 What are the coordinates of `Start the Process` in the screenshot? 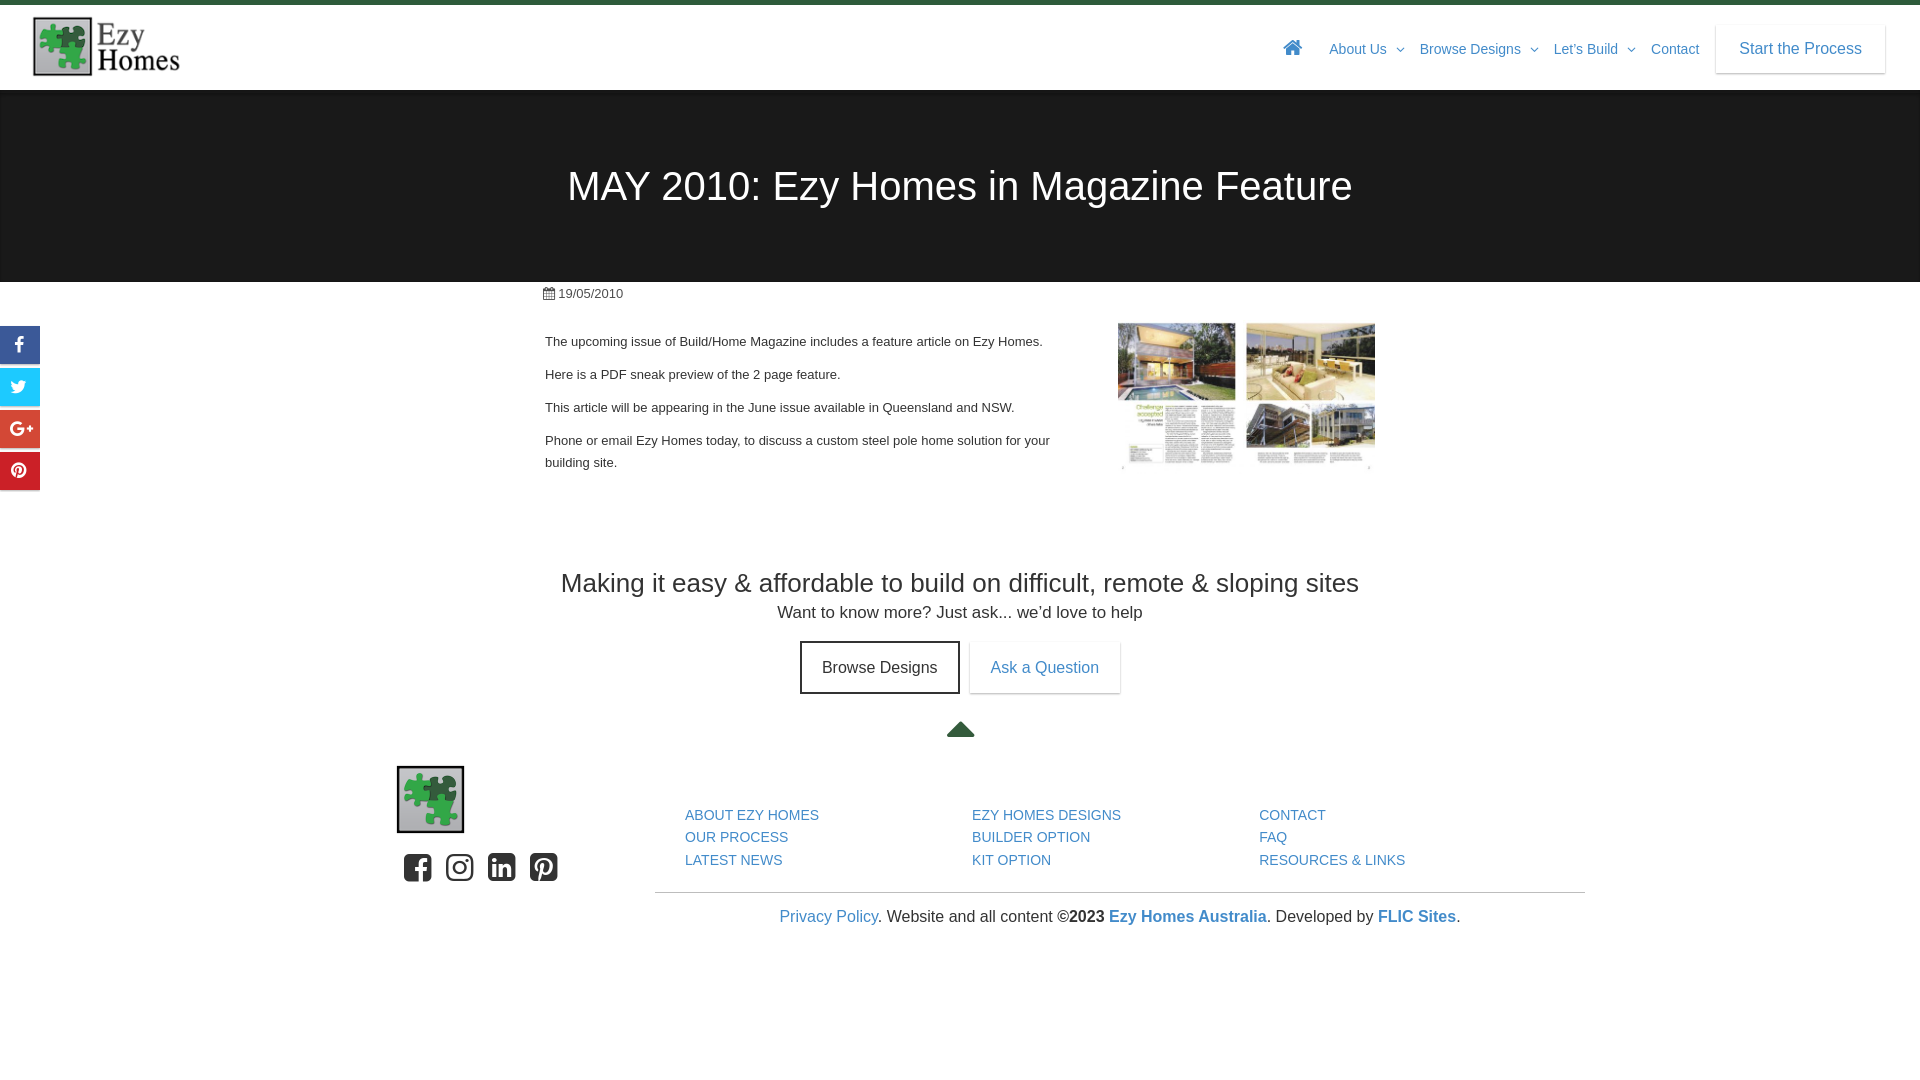 It's located at (1800, 49).